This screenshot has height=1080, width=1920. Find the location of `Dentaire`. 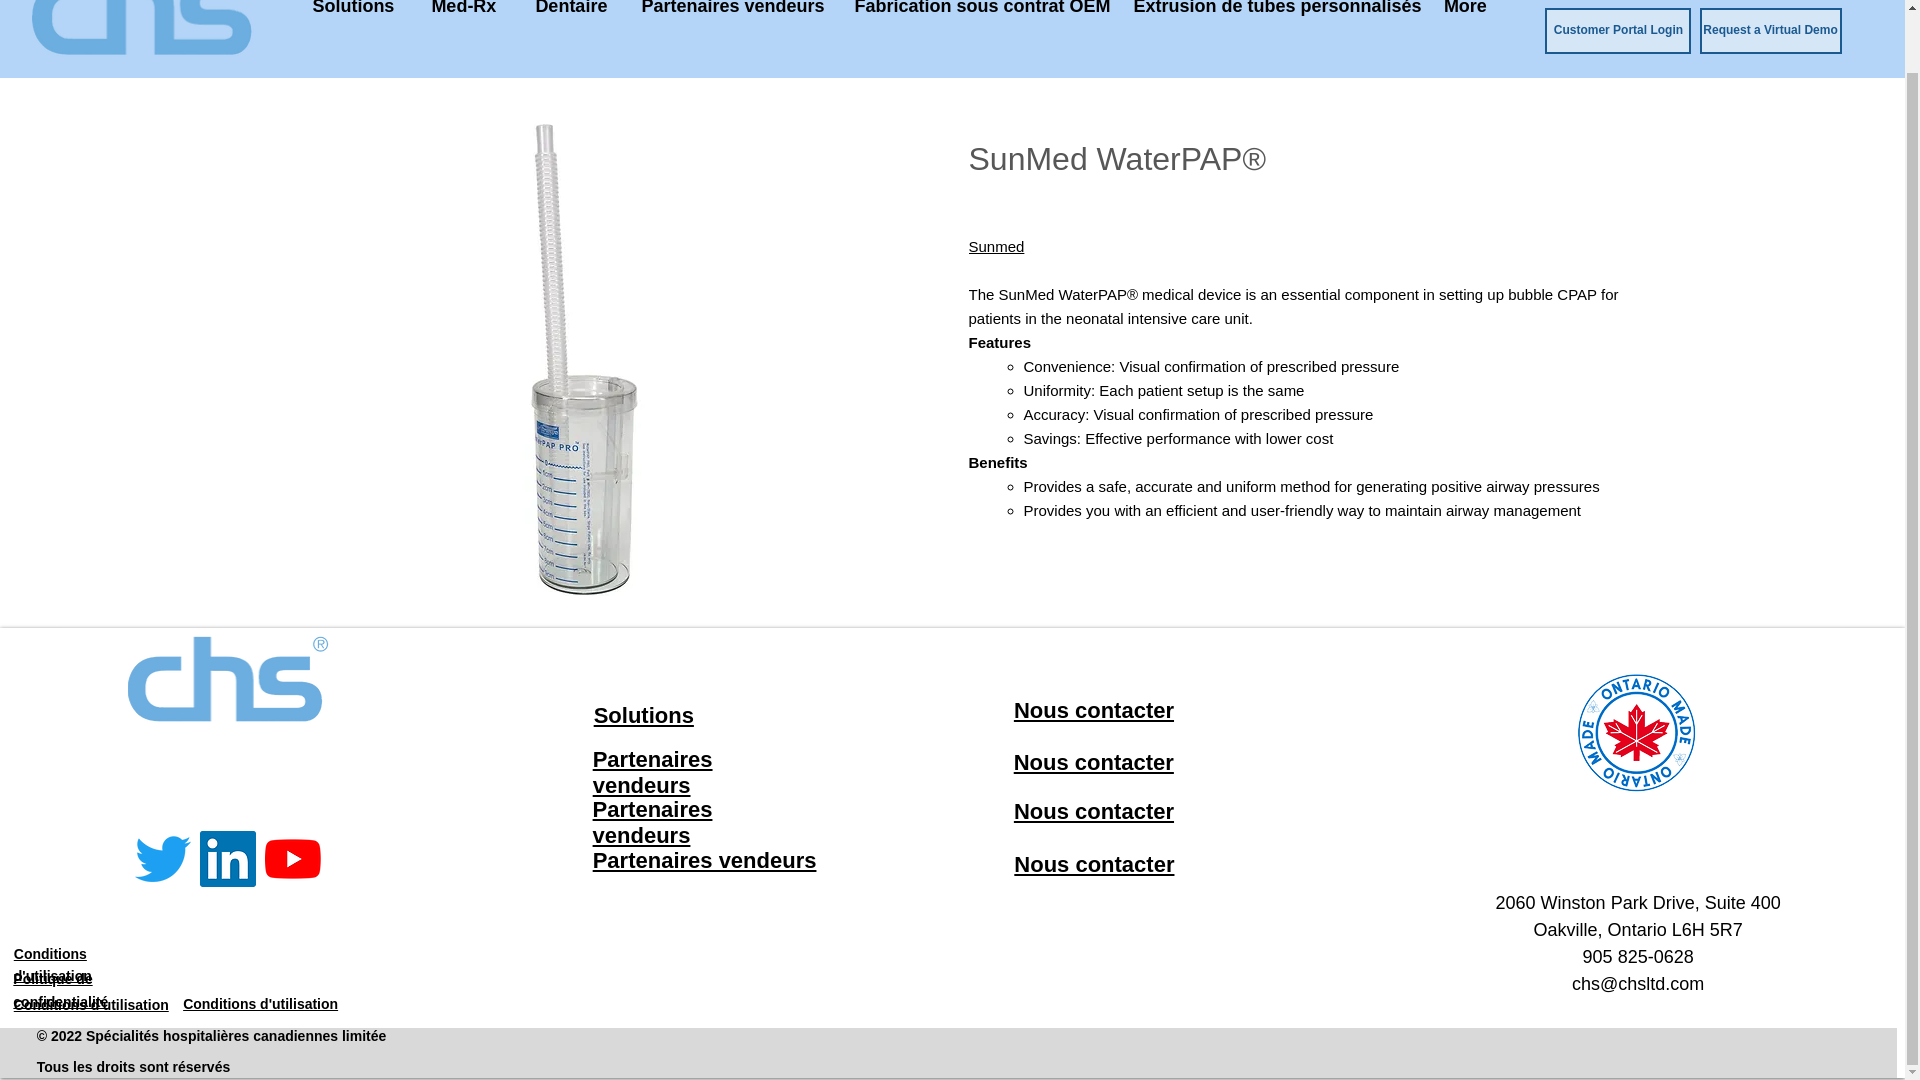

Dentaire is located at coordinates (570, 18).